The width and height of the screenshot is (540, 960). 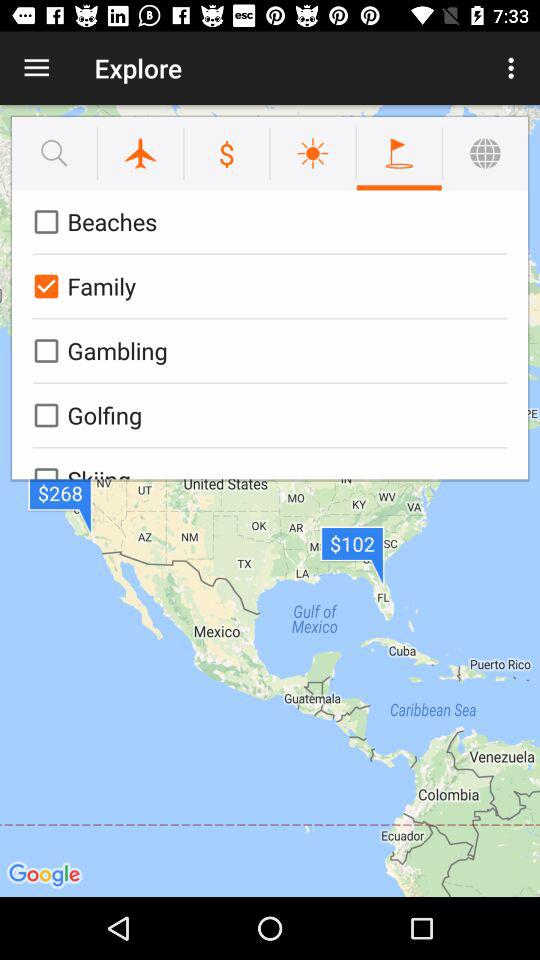 What do you see at coordinates (266, 222) in the screenshot?
I see `choose the beaches icon` at bounding box center [266, 222].